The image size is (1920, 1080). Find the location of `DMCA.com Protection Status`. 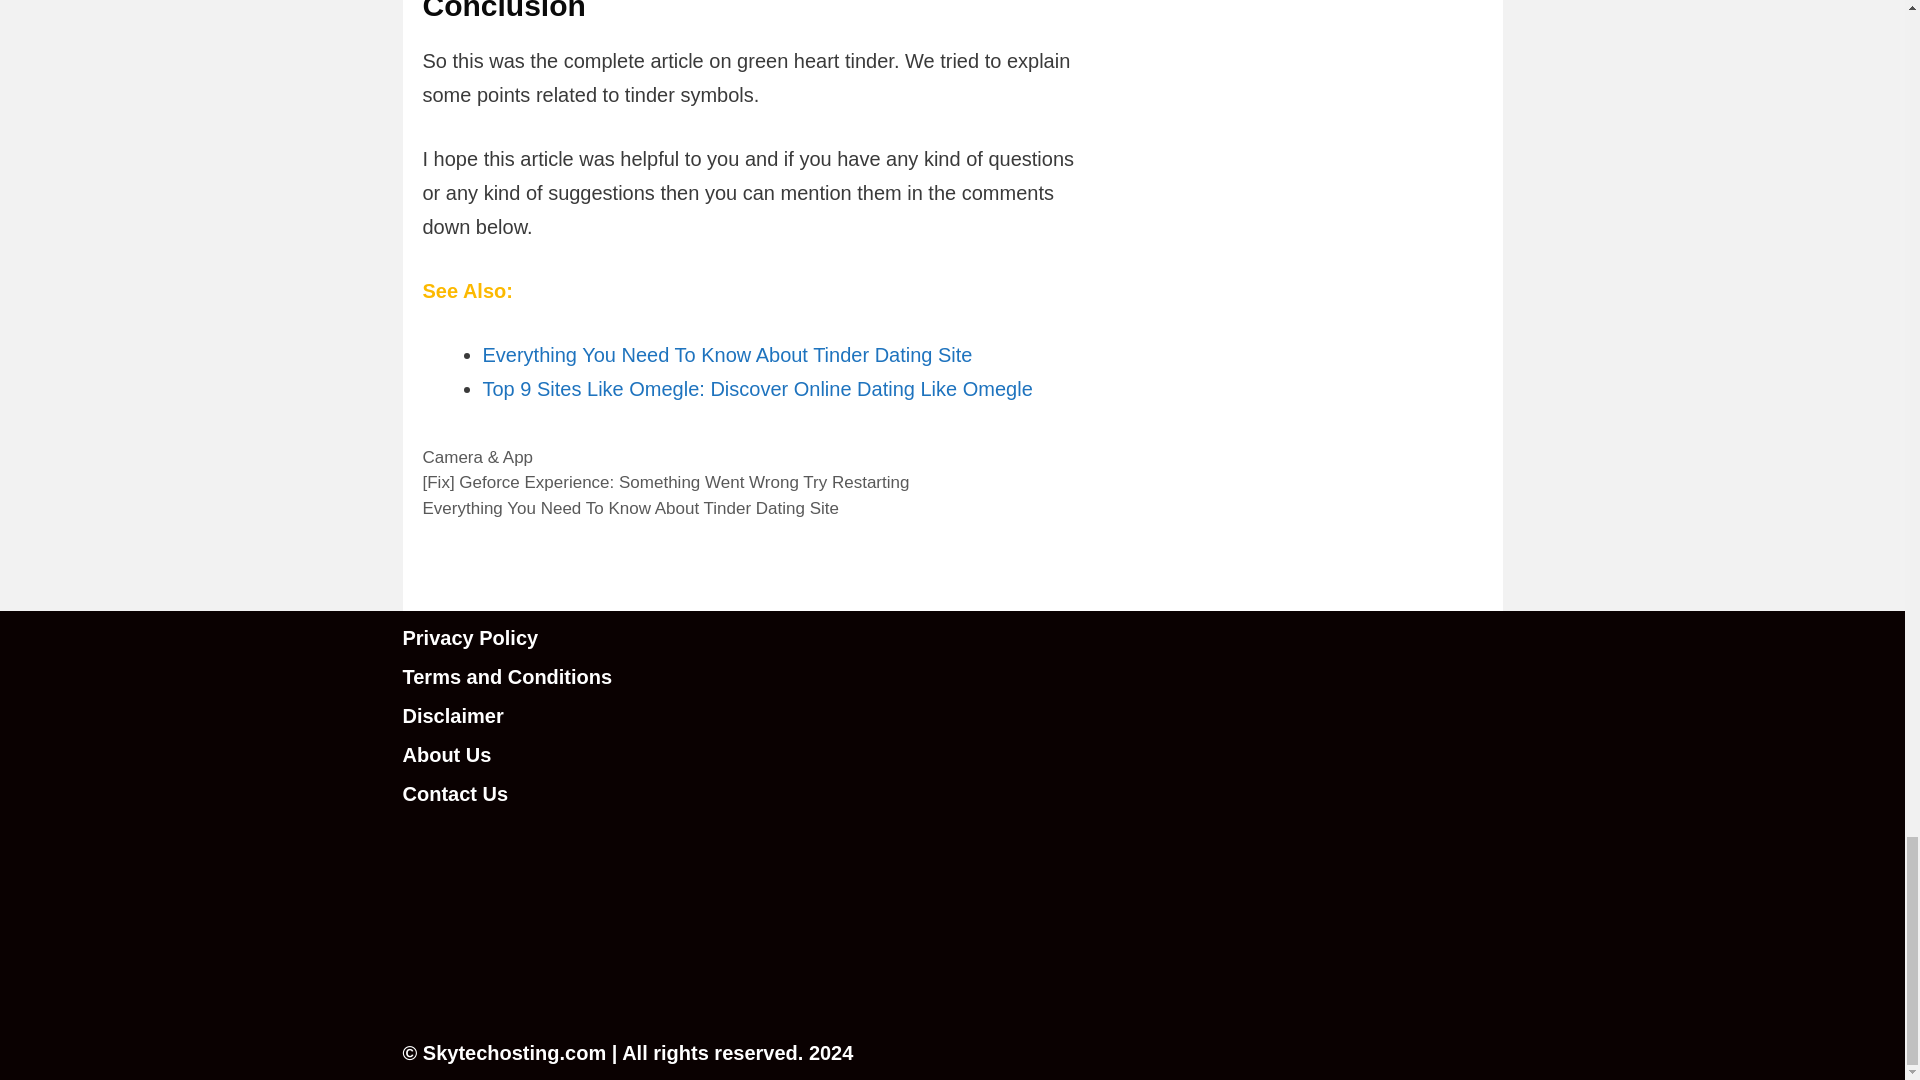

DMCA.com Protection Status is located at coordinates (552, 989).